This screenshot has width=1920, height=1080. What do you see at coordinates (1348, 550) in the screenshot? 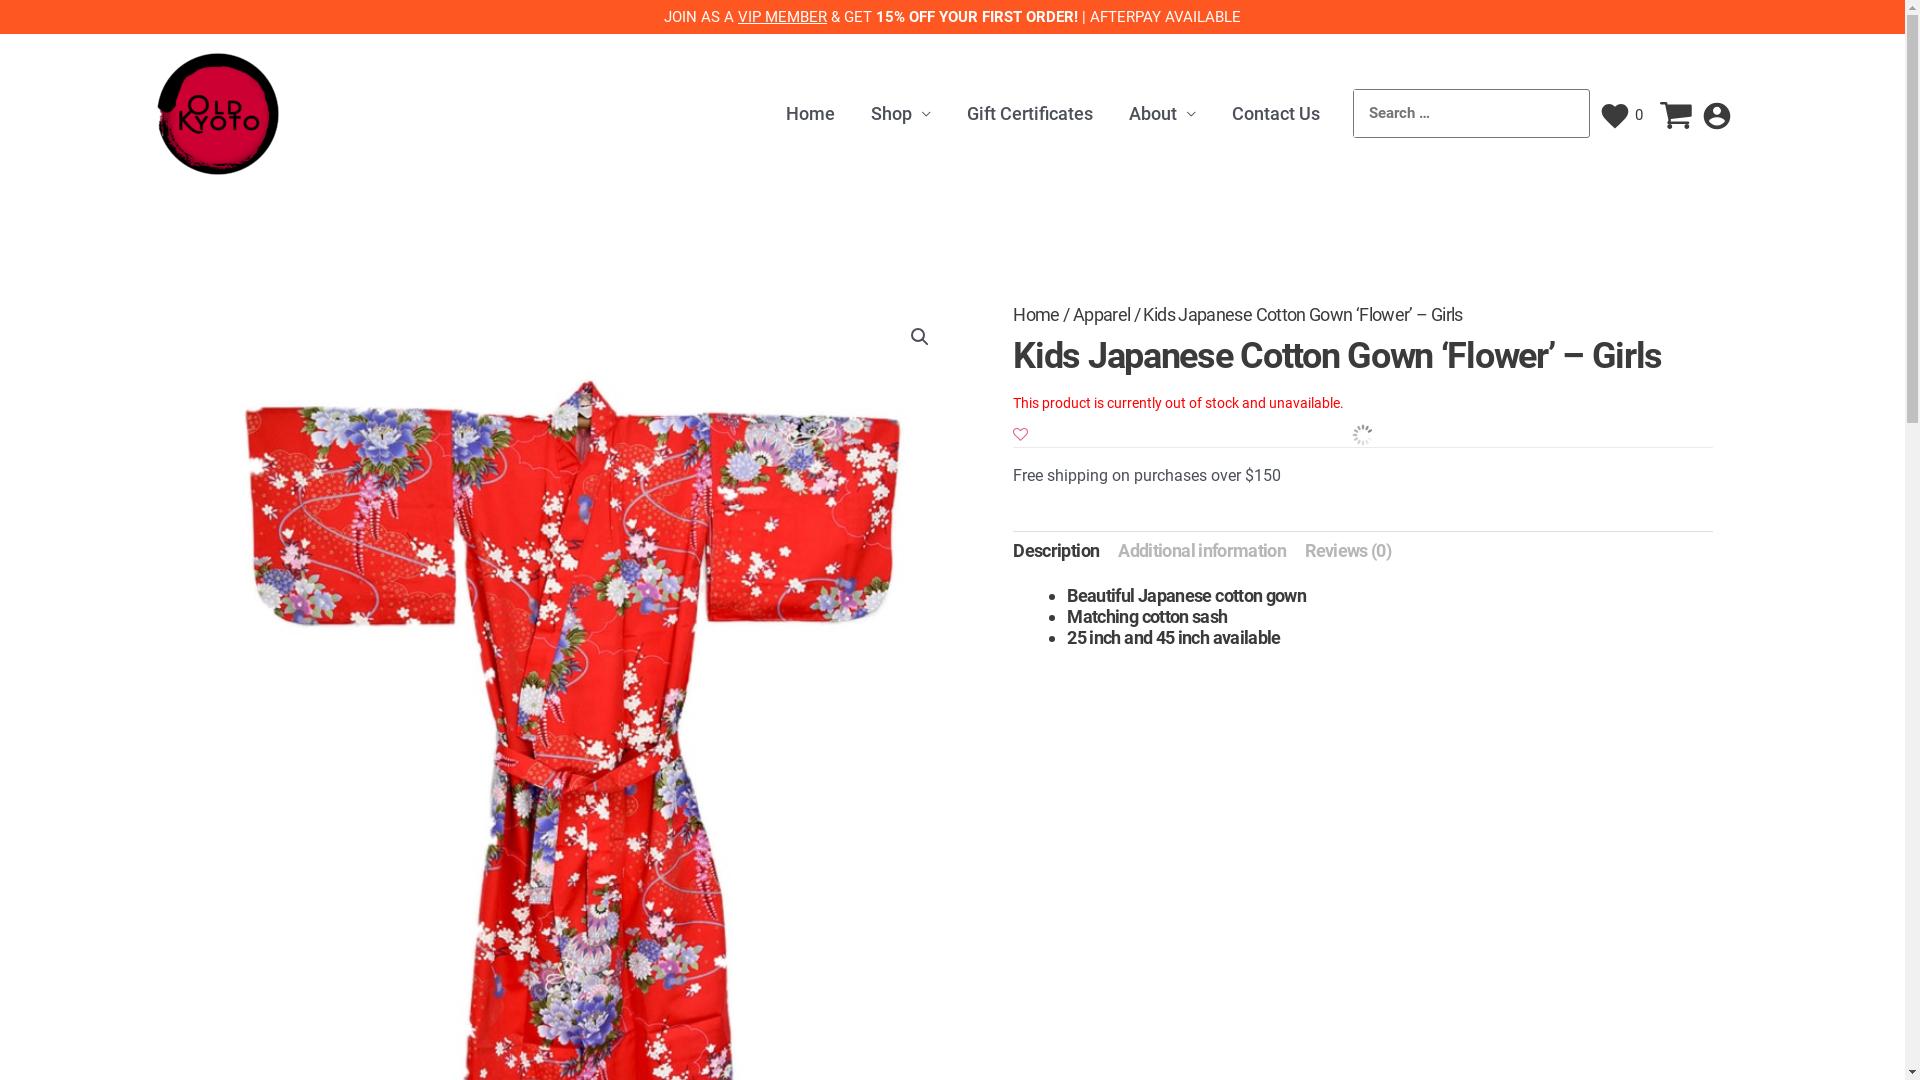
I see `Reviews (0)` at bounding box center [1348, 550].